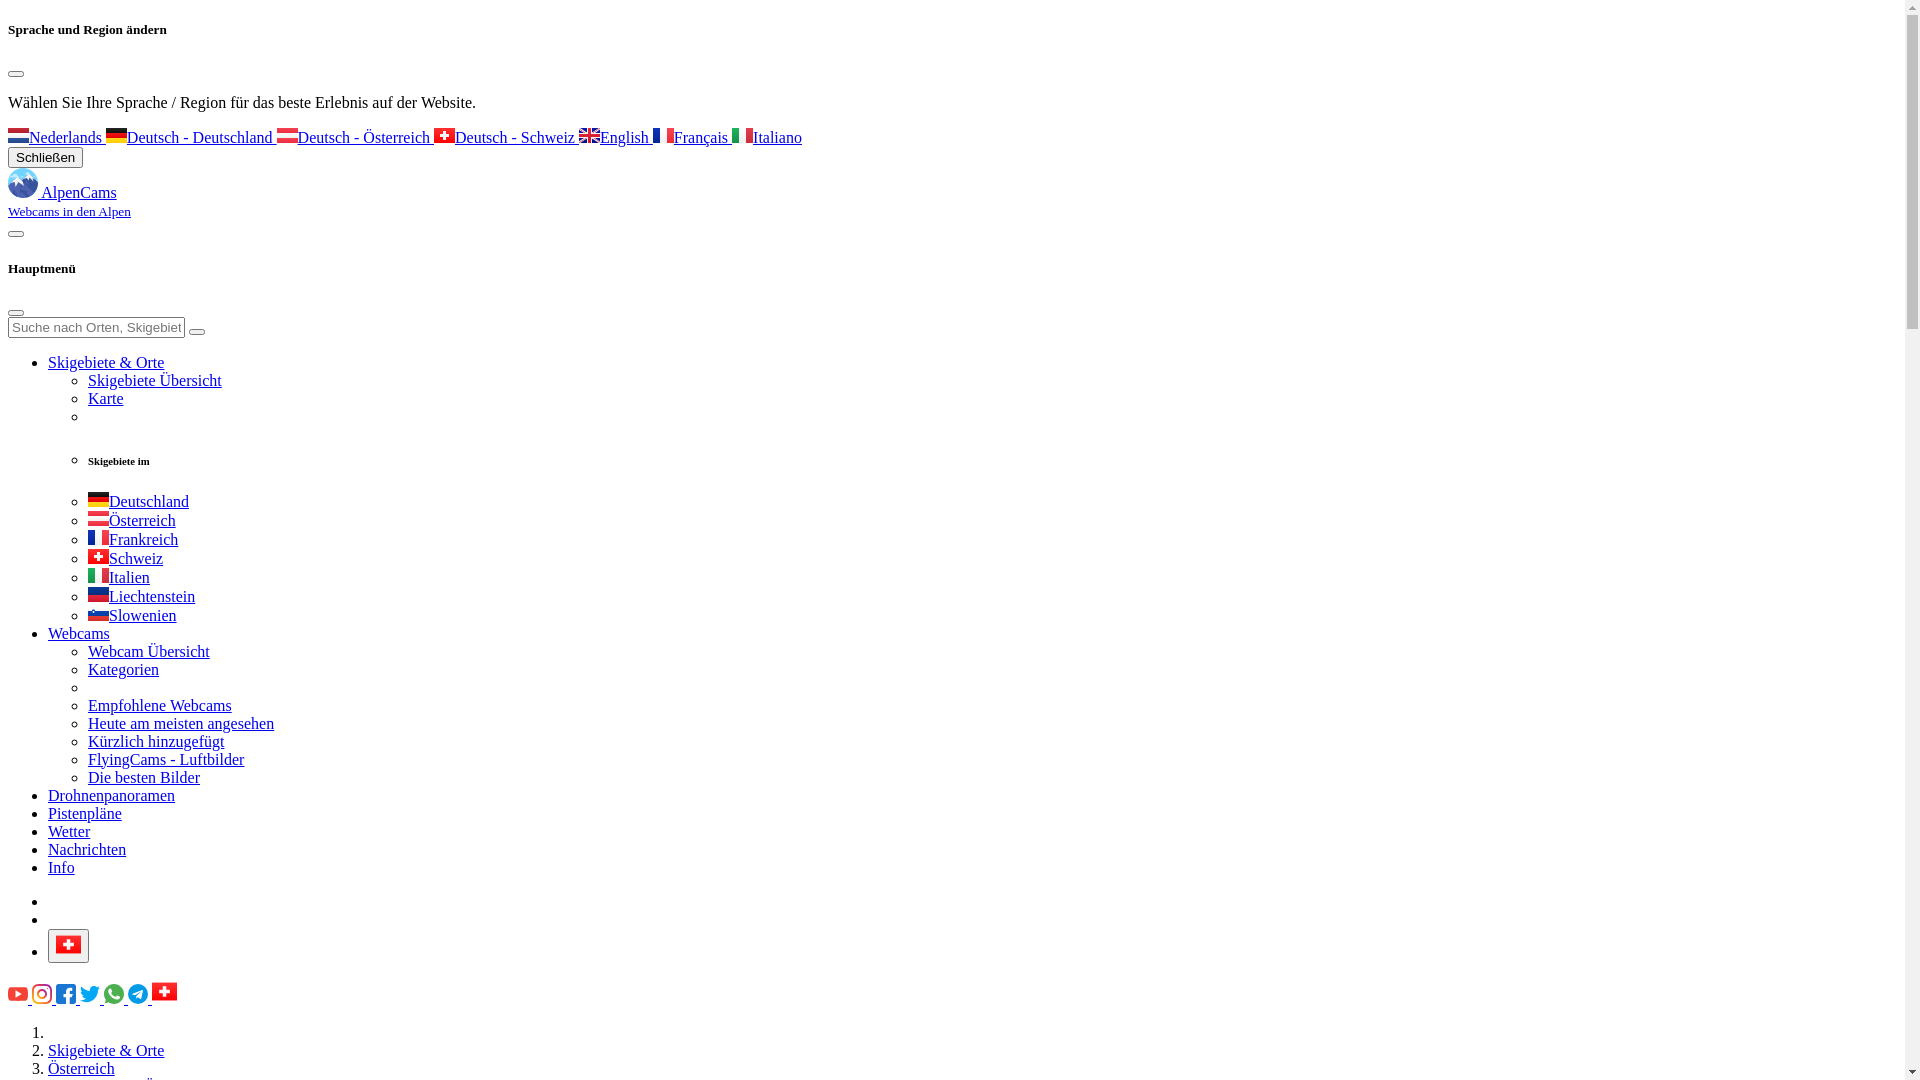 This screenshot has height=1080, width=1920. What do you see at coordinates (98, 500) in the screenshot?
I see `Deutschland` at bounding box center [98, 500].